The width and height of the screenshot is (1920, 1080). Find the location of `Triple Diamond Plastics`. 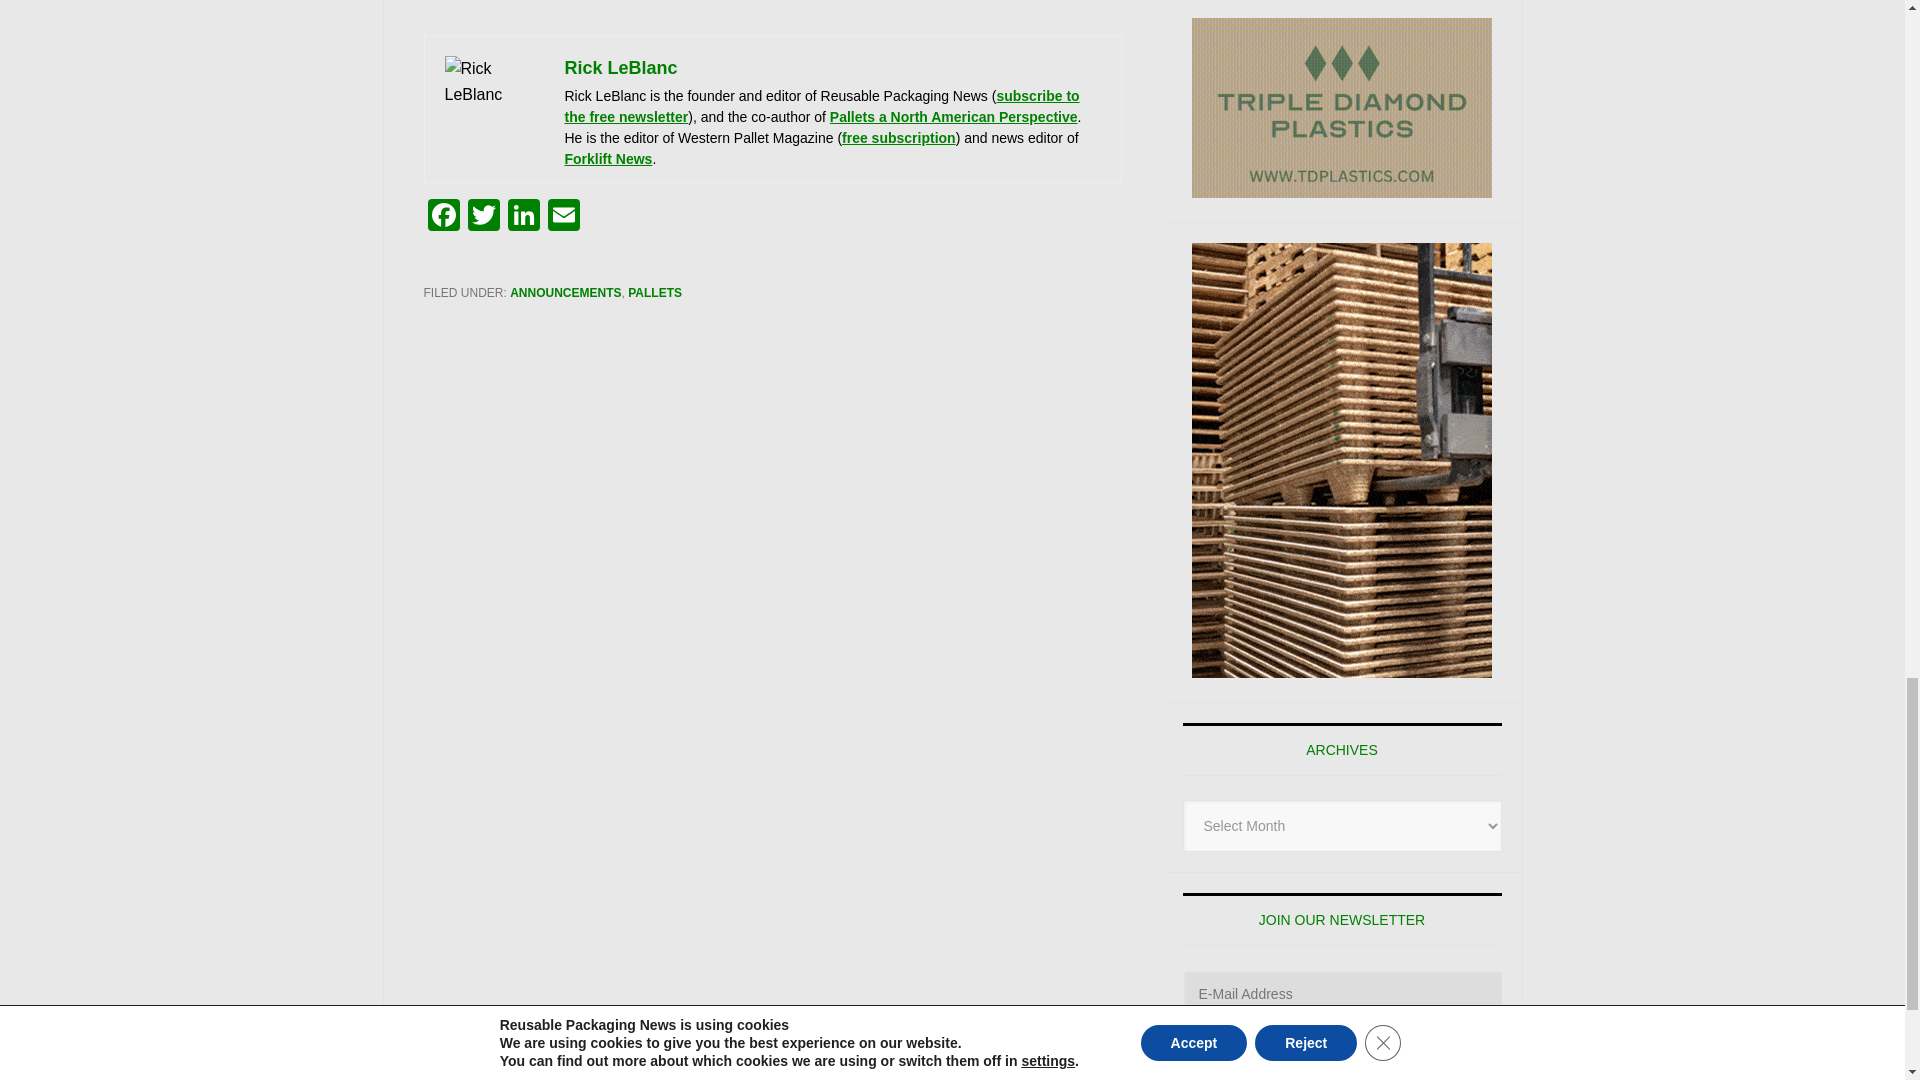

Triple Diamond Plastics is located at coordinates (1342, 108).